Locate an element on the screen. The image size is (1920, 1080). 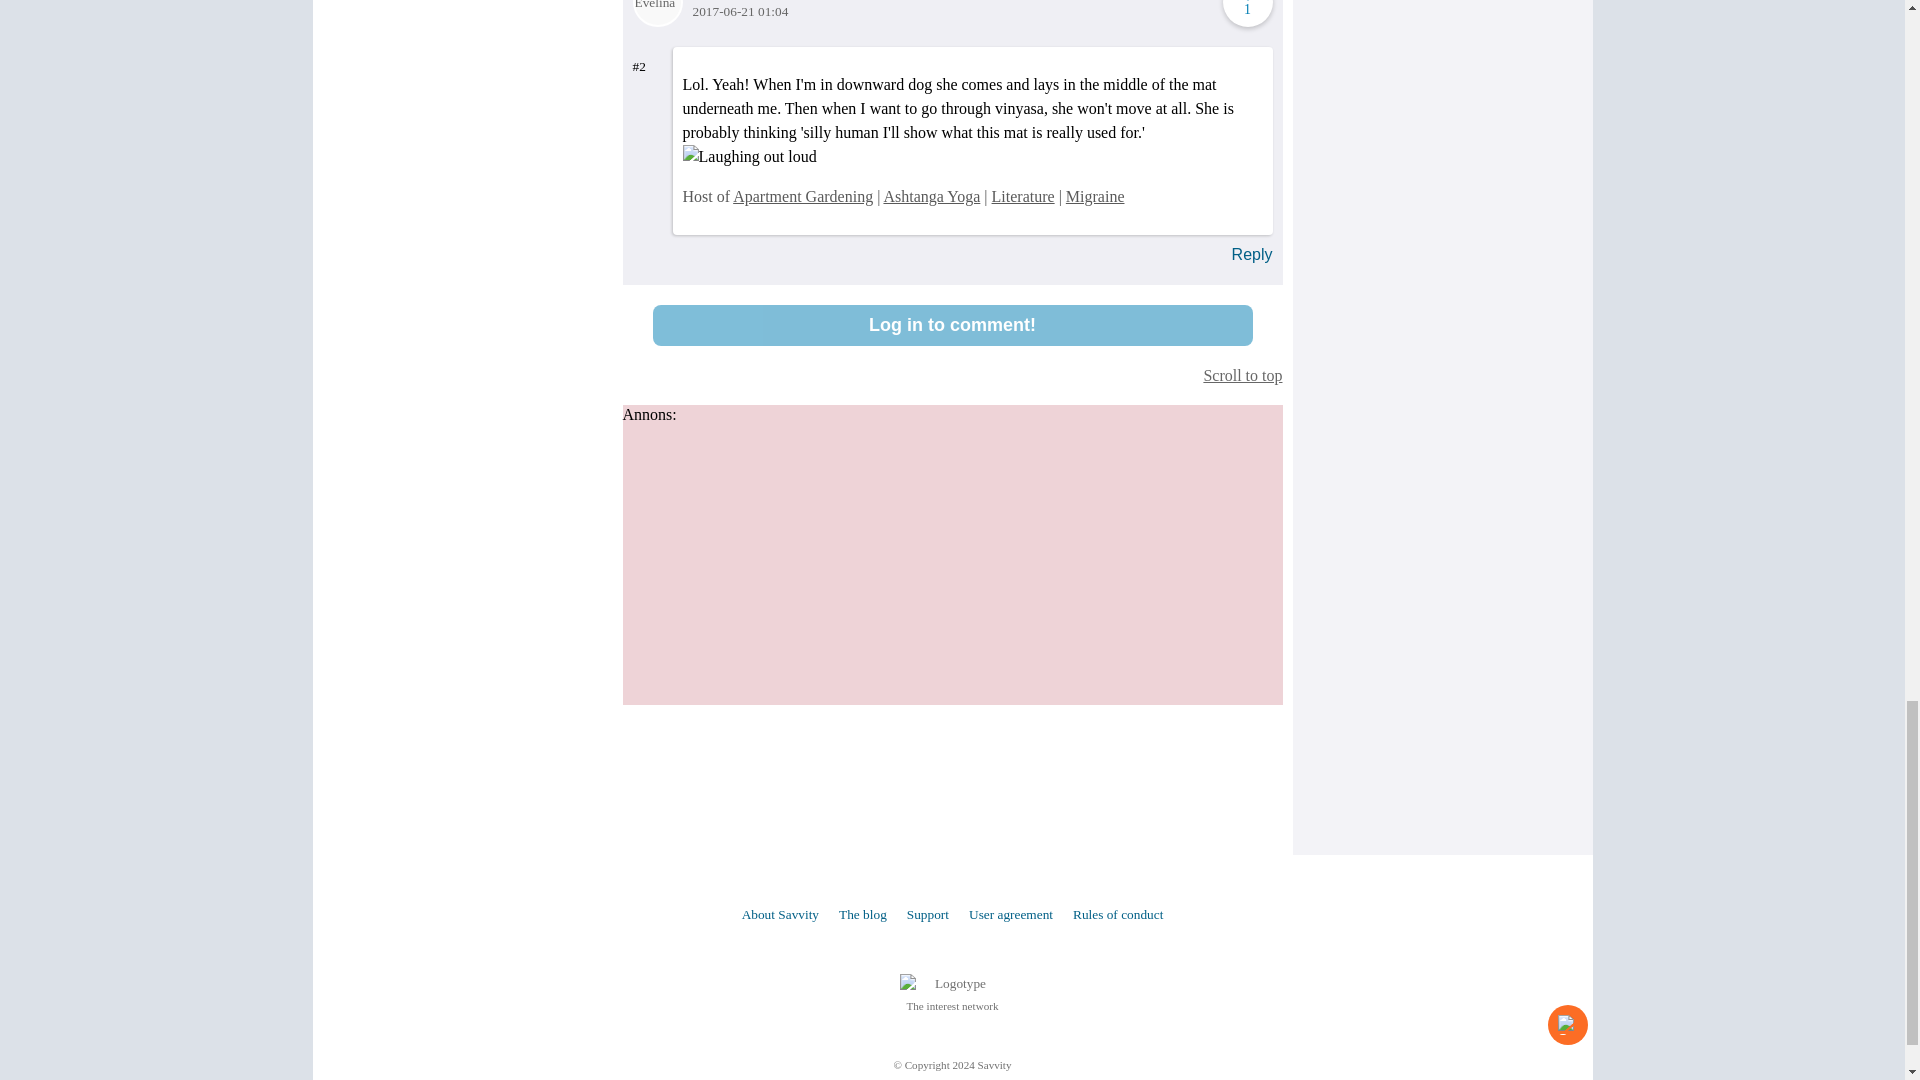
Apartment Gardening is located at coordinates (803, 196).